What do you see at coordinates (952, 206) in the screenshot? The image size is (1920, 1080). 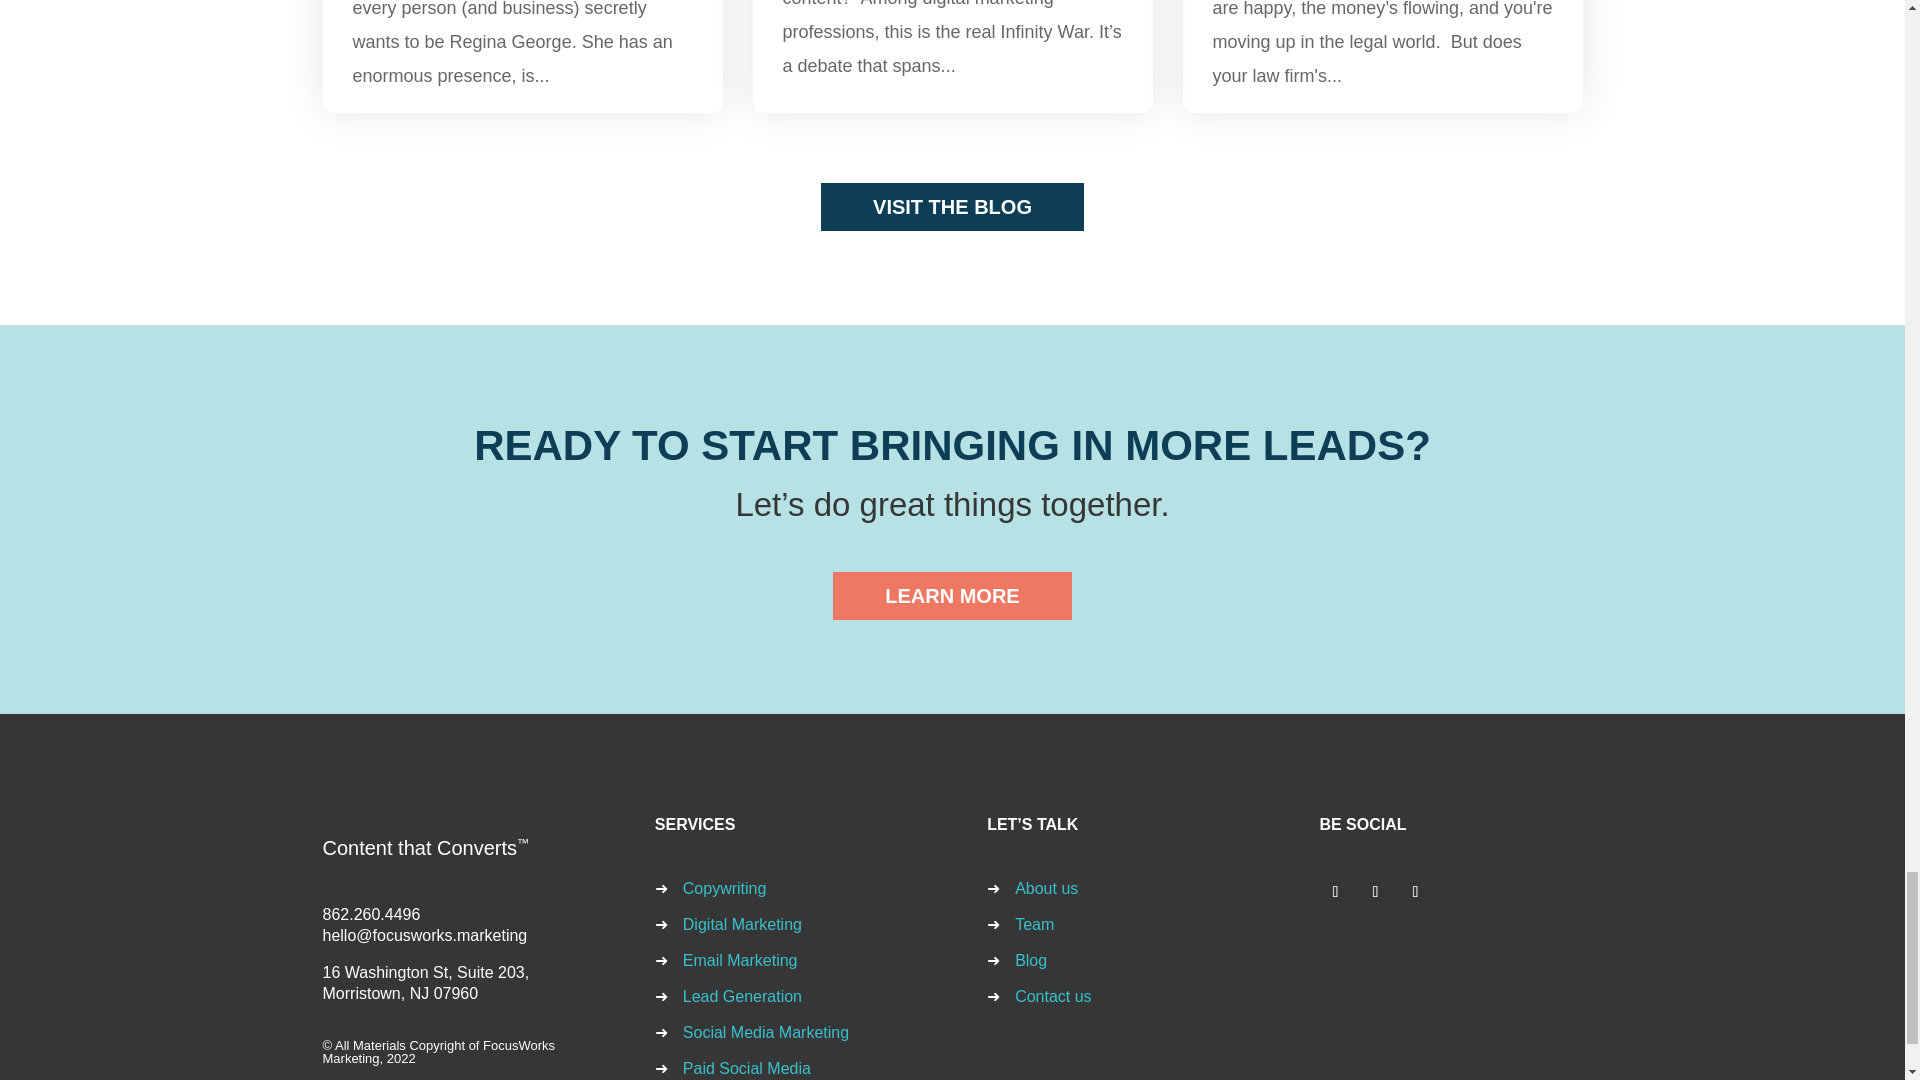 I see `VISIT THE BLOG` at bounding box center [952, 206].